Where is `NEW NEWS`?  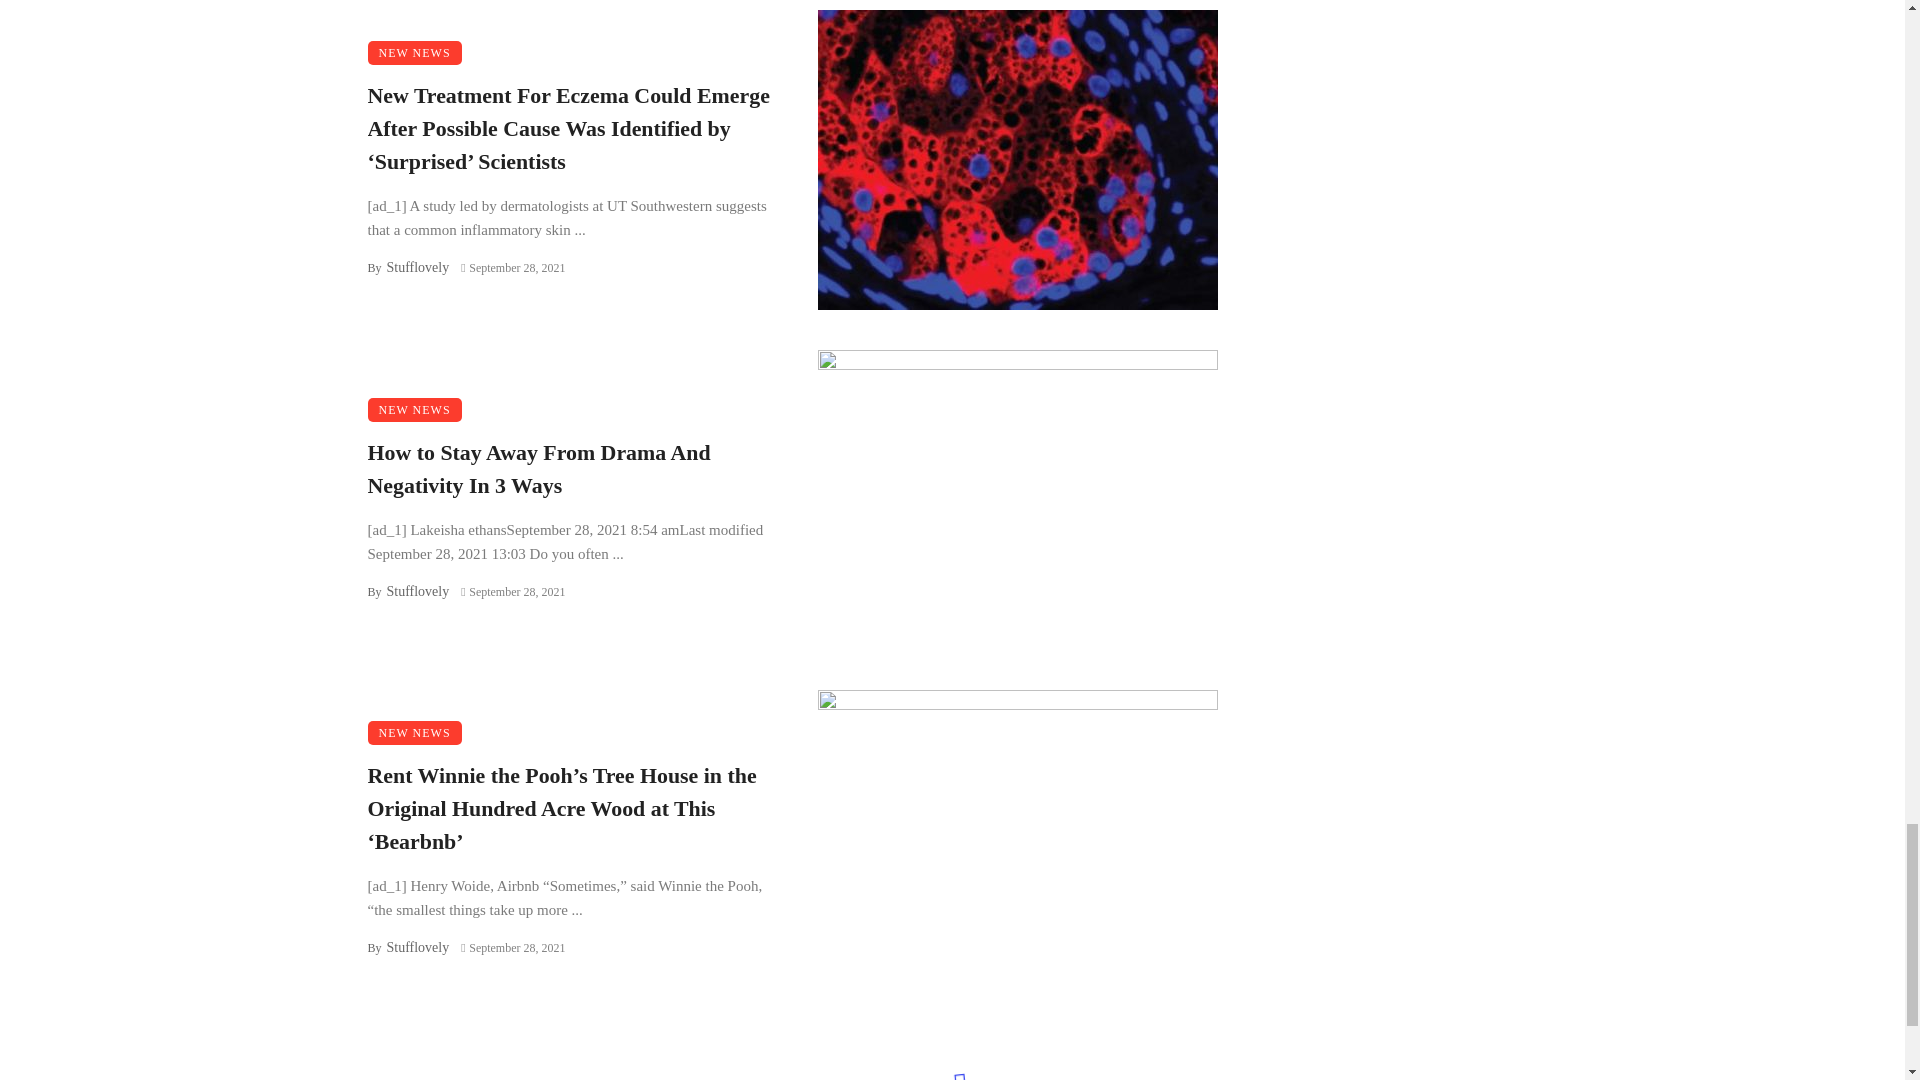
NEW NEWS is located at coordinates (415, 52).